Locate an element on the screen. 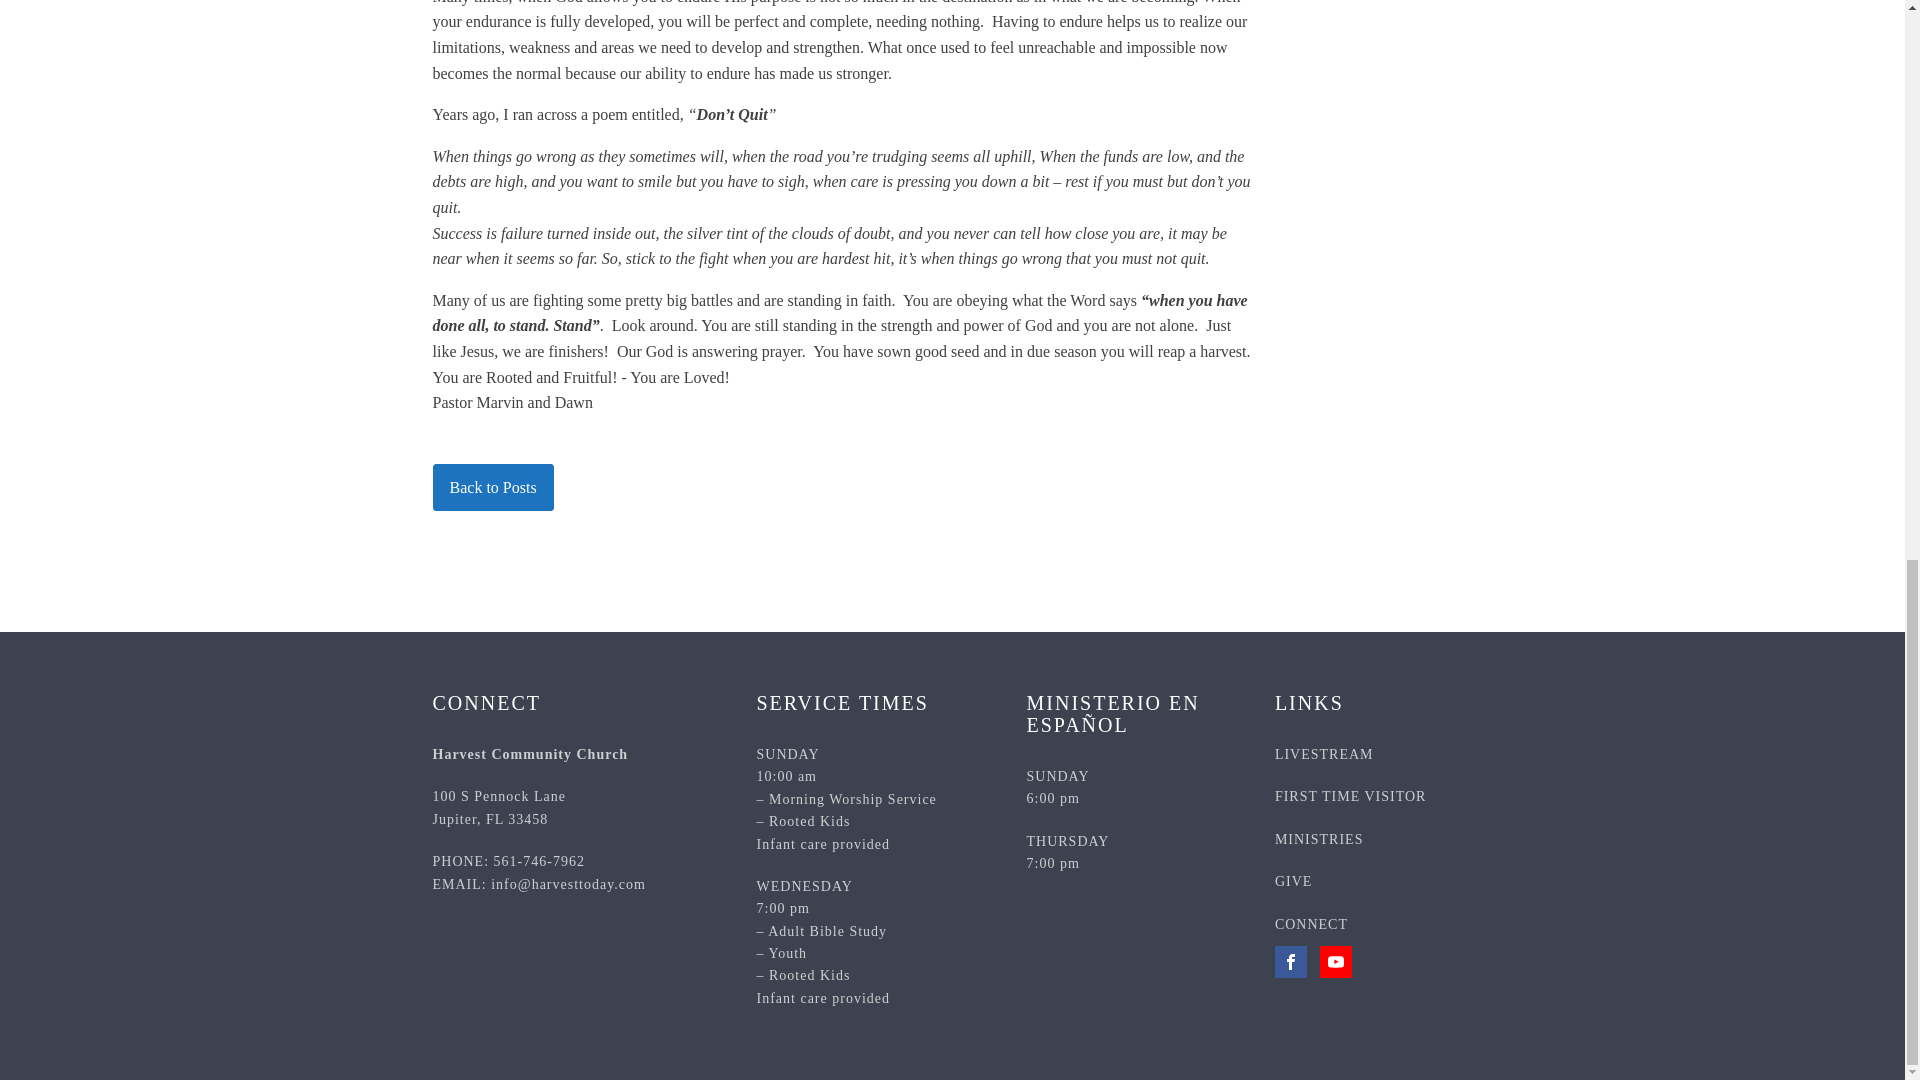 This screenshot has height=1080, width=1920. CONNECT is located at coordinates (1310, 924).